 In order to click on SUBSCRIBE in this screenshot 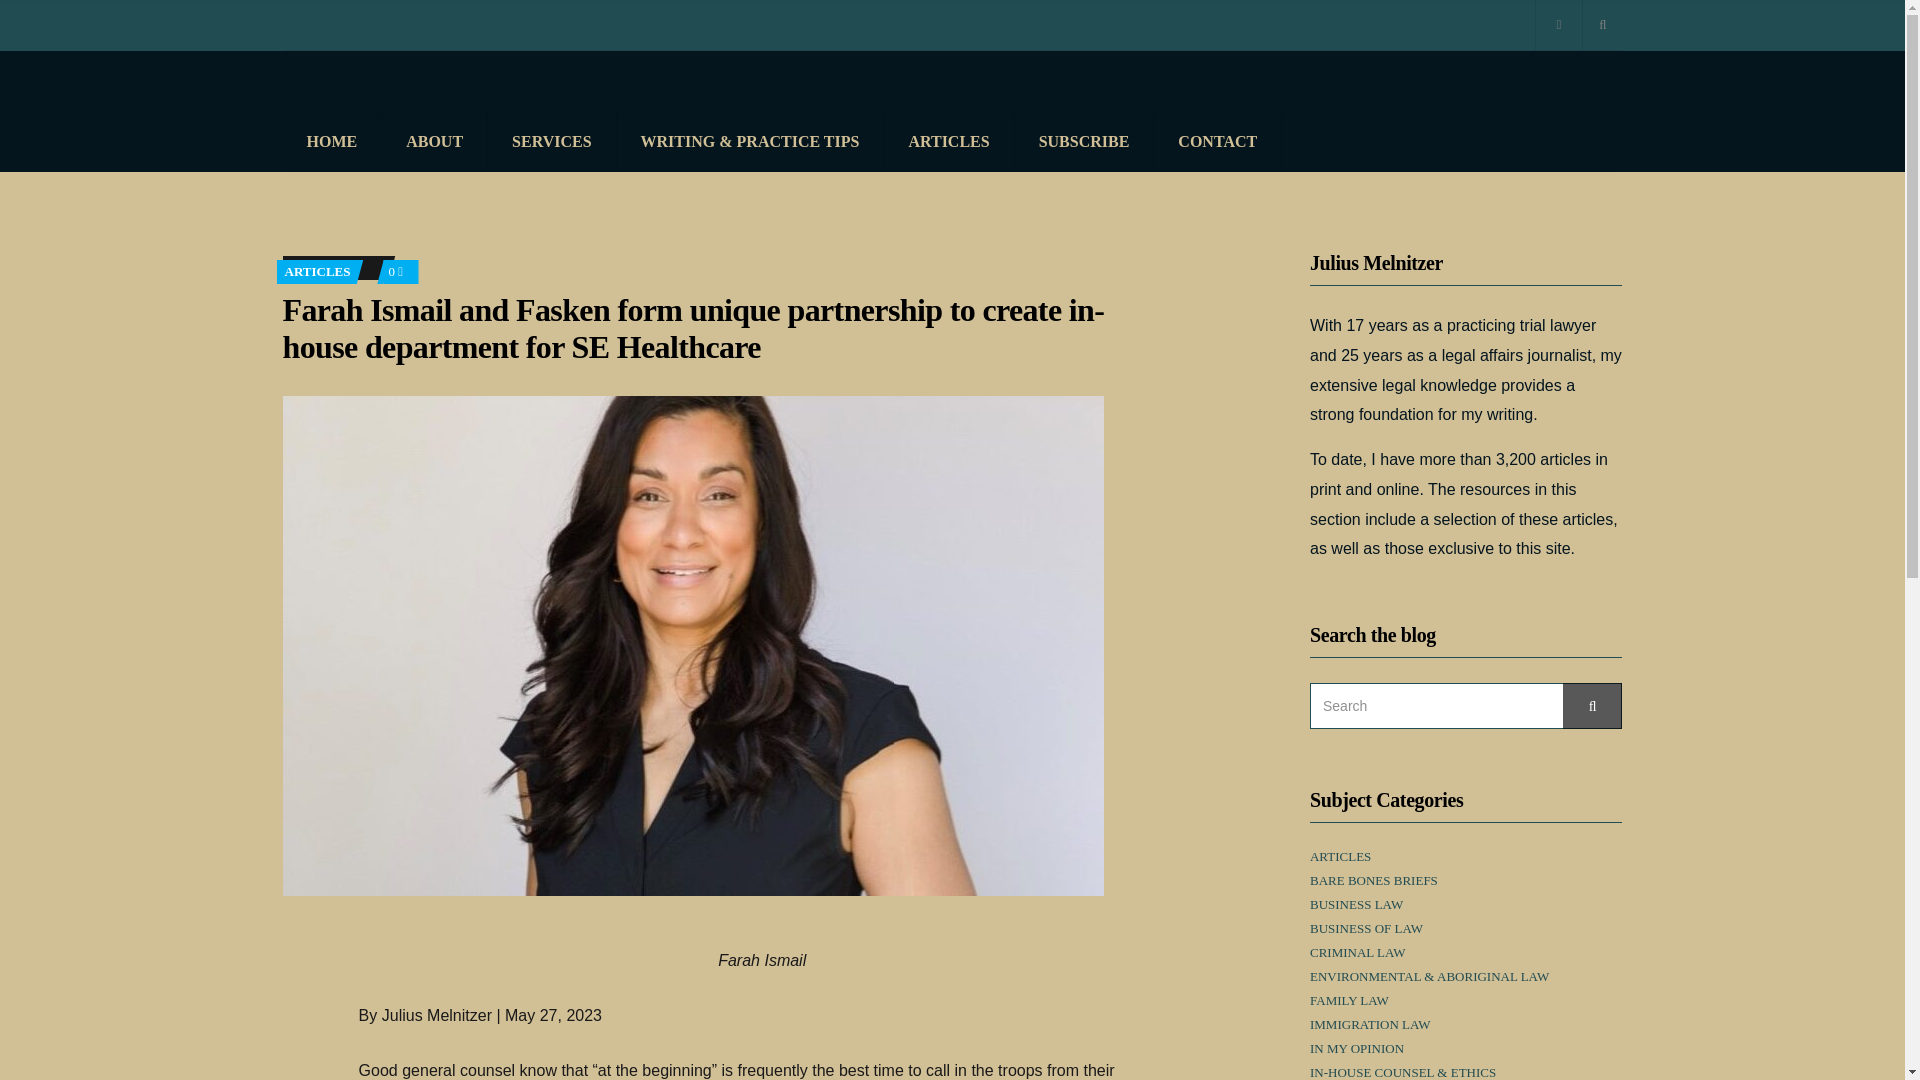, I will do `click(1085, 142)`.